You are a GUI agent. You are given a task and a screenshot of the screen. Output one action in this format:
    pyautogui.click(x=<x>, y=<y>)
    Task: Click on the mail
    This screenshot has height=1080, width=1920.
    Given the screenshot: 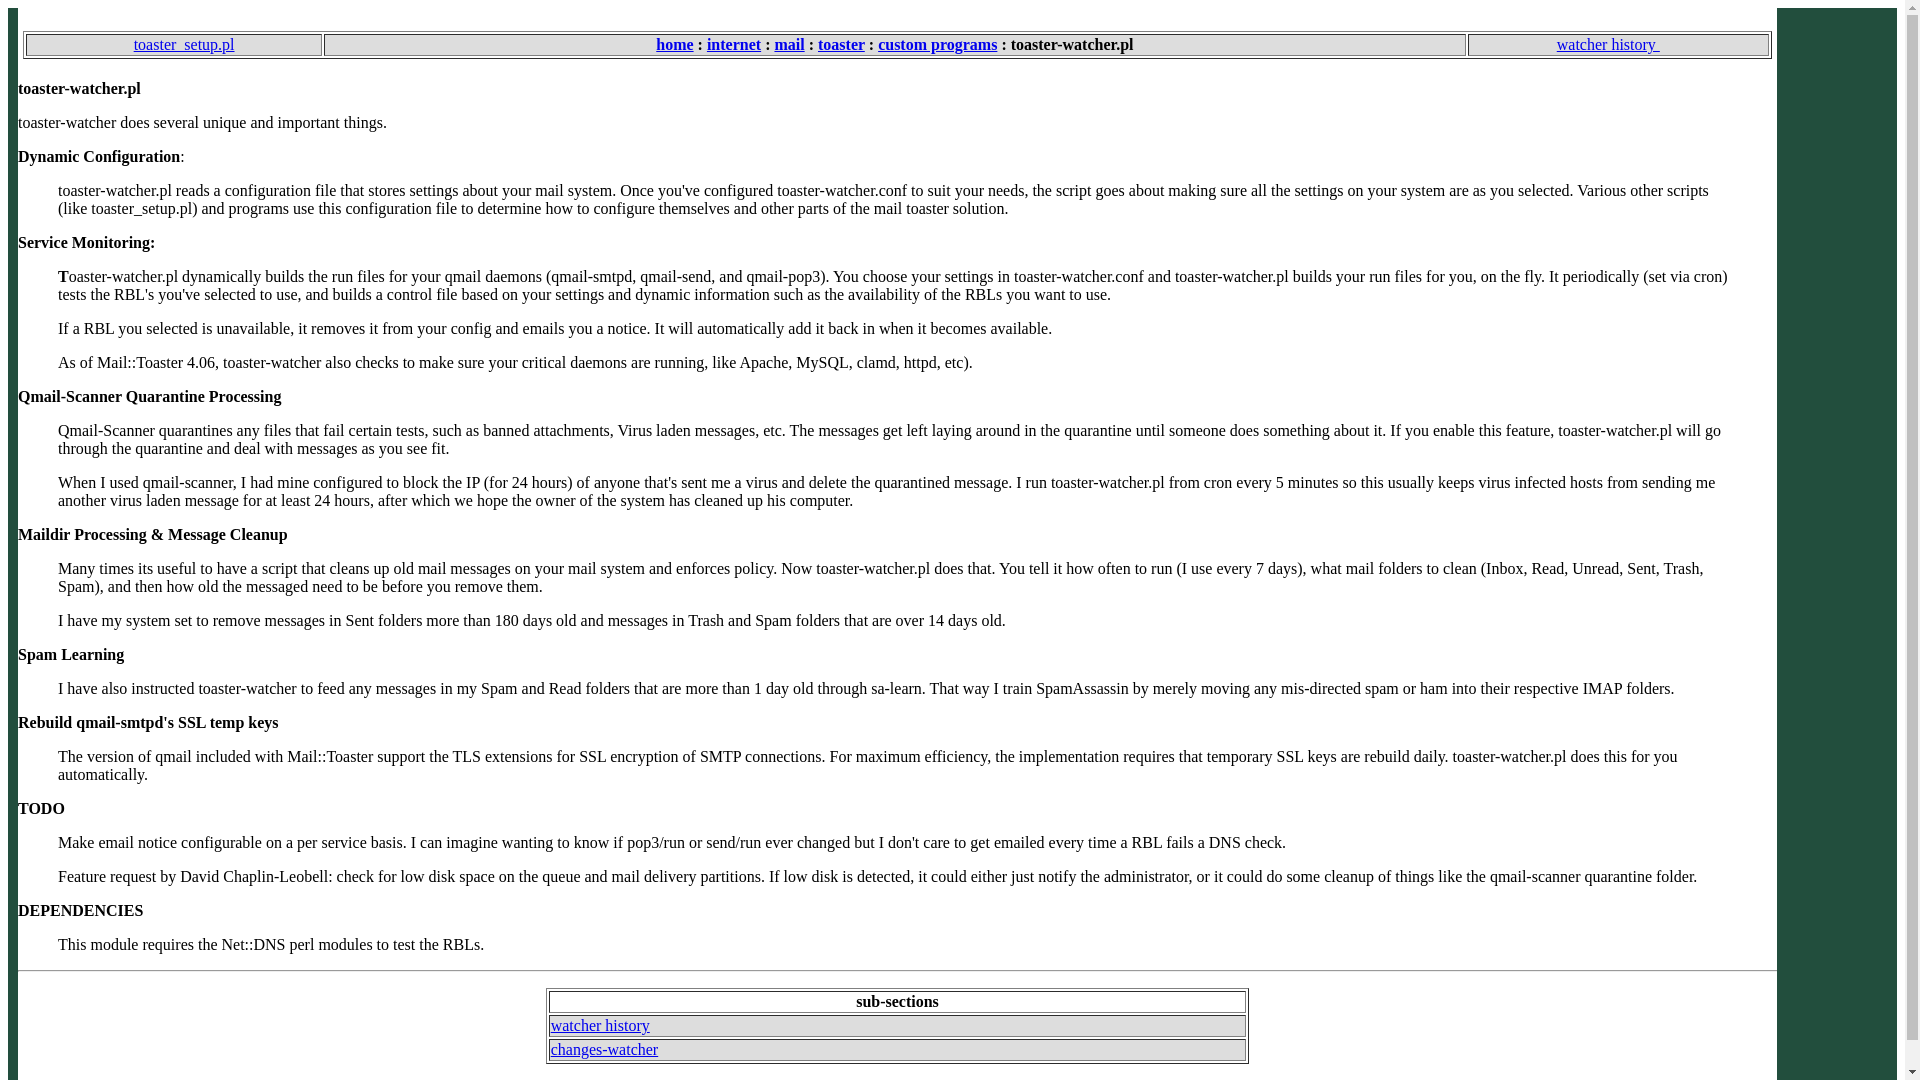 What is the action you would take?
    pyautogui.click(x=788, y=44)
    